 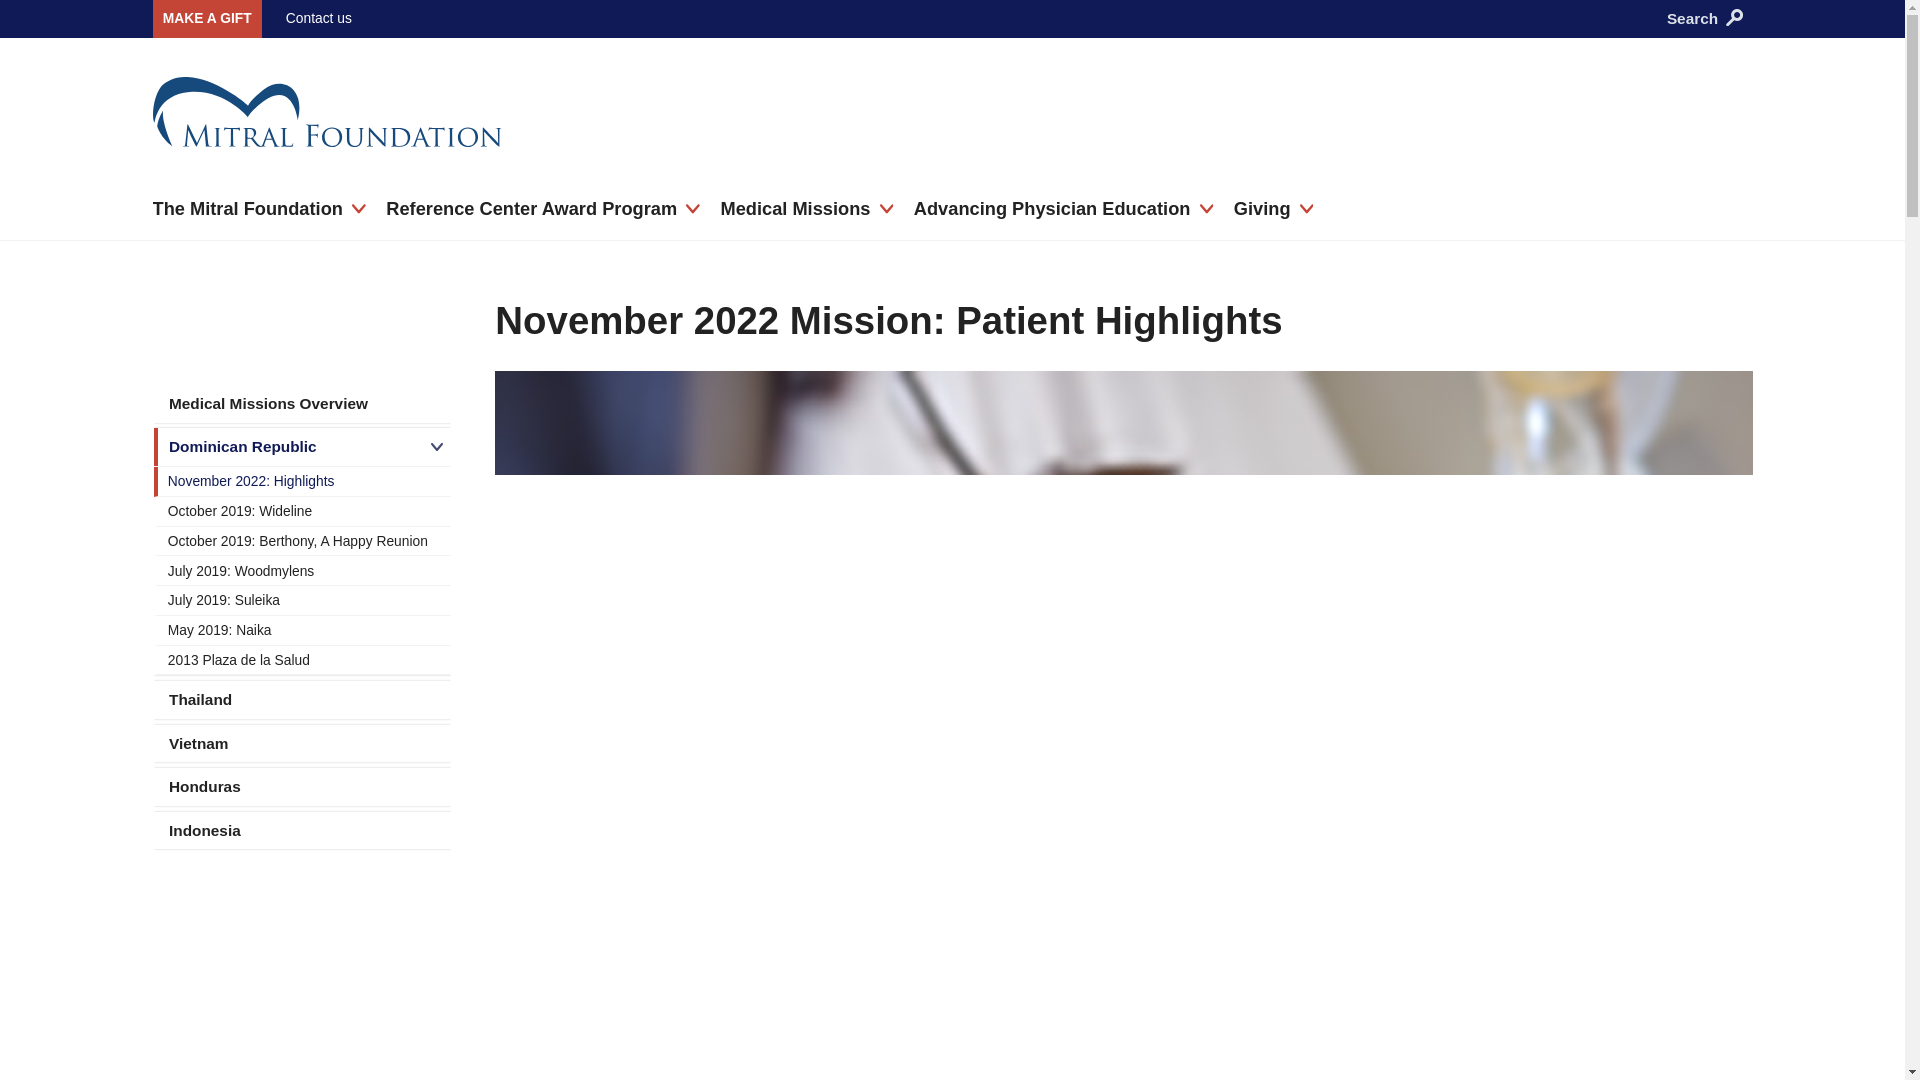 What do you see at coordinates (206, 18) in the screenshot?
I see `MAKE A GIFT` at bounding box center [206, 18].